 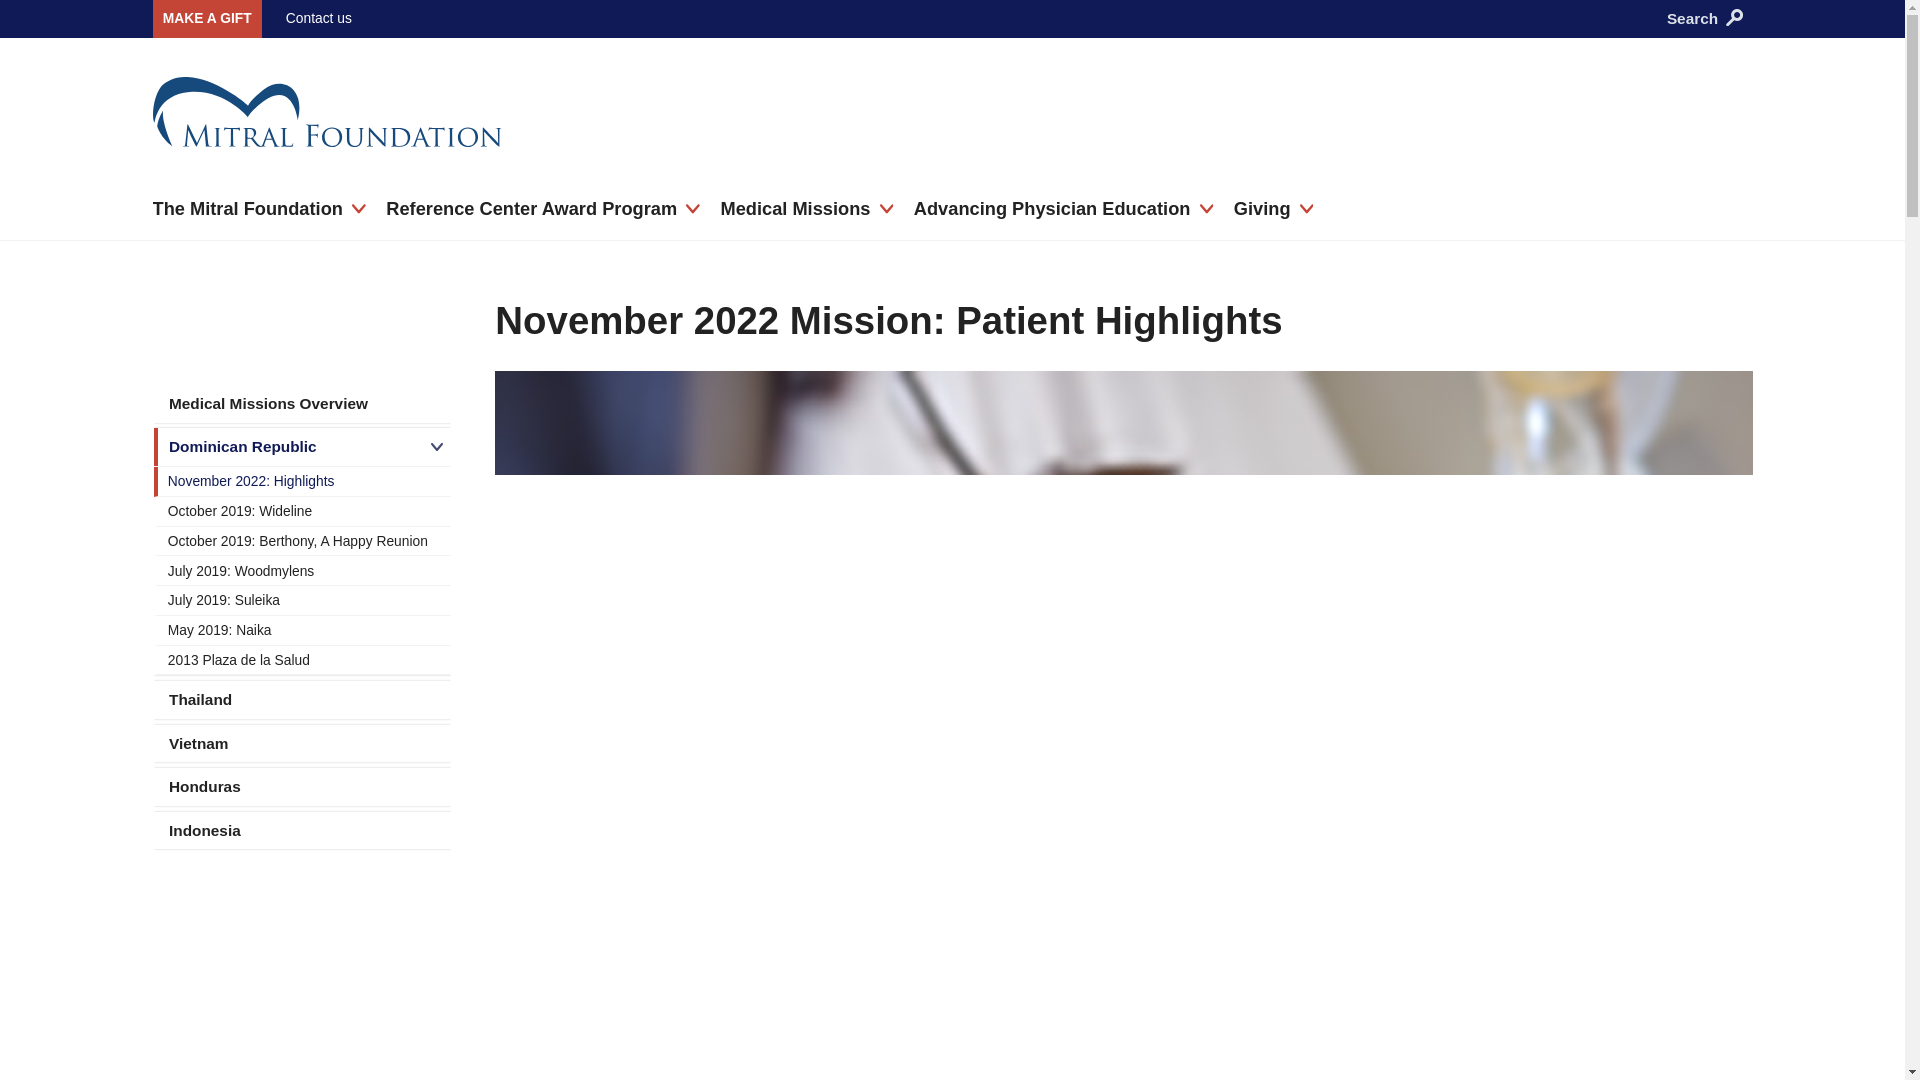 What do you see at coordinates (206, 18) in the screenshot?
I see `MAKE A GIFT` at bounding box center [206, 18].